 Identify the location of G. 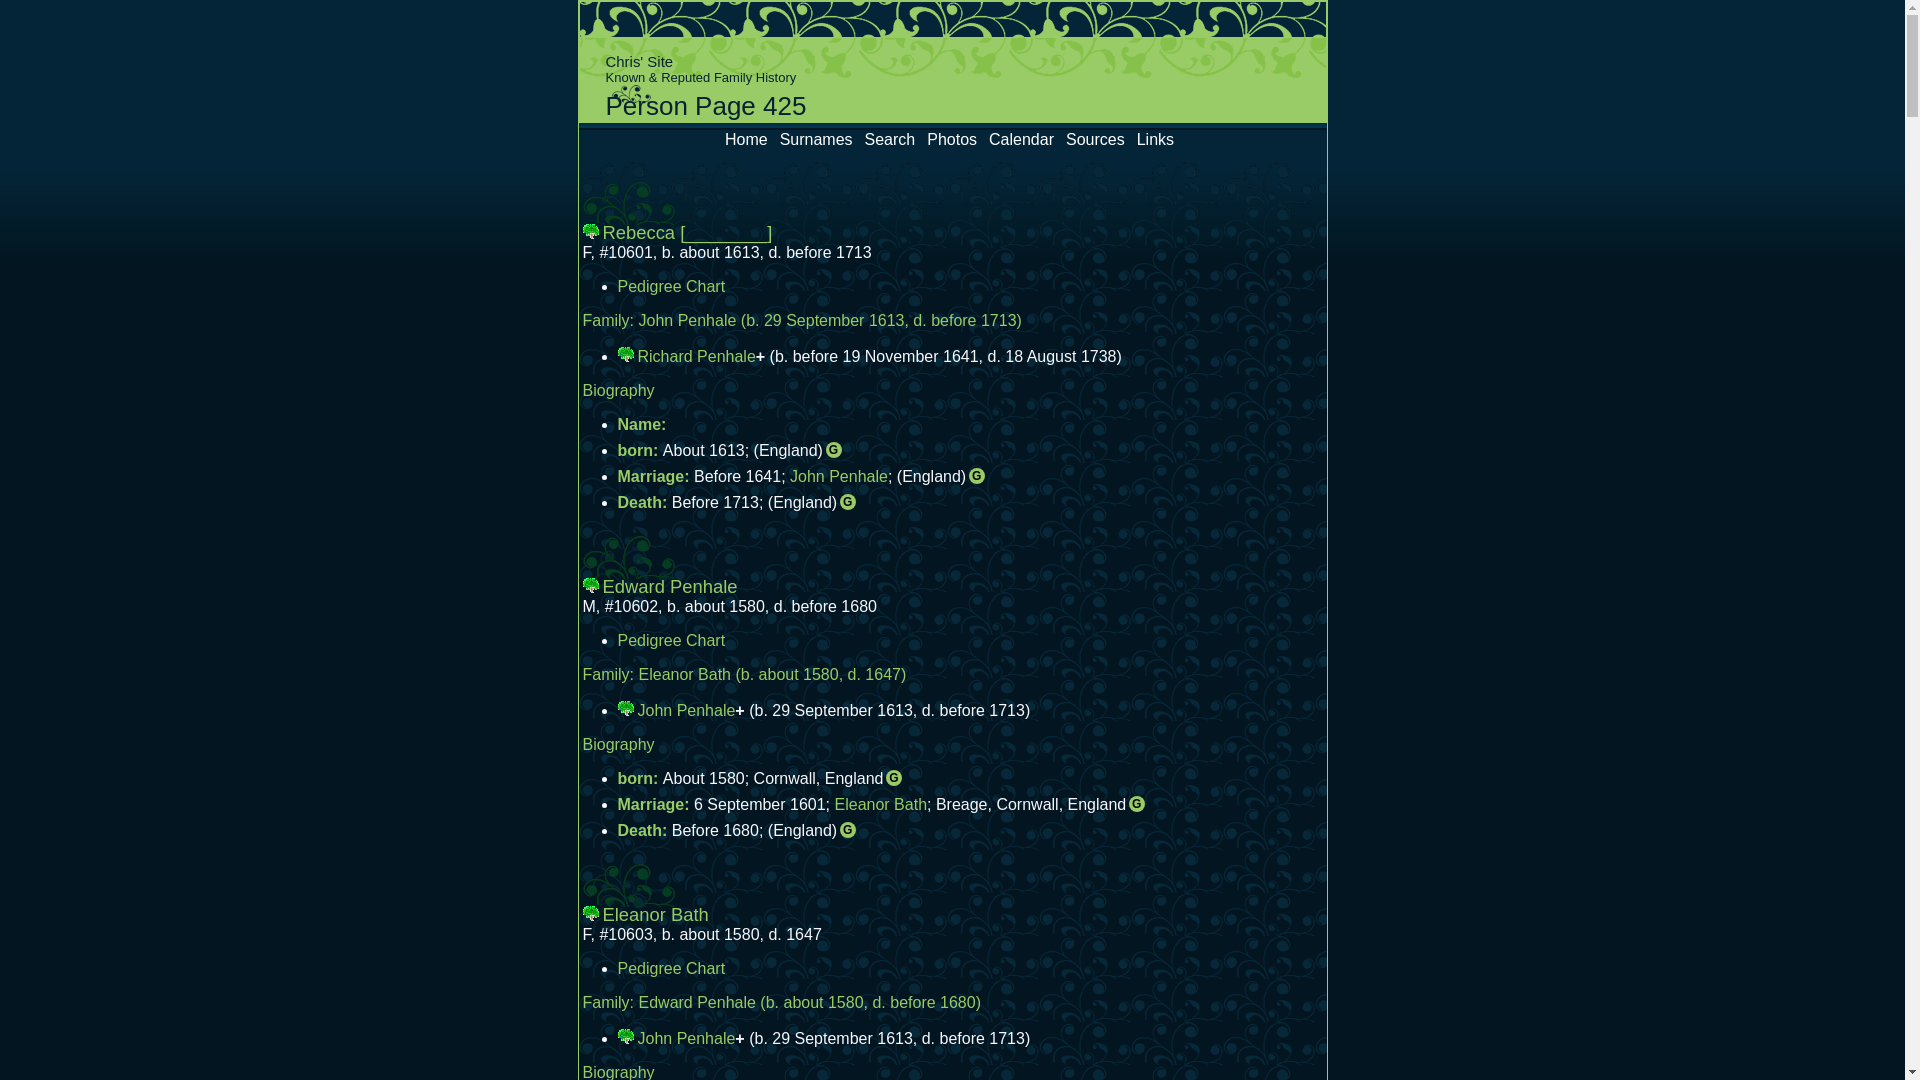
(848, 502).